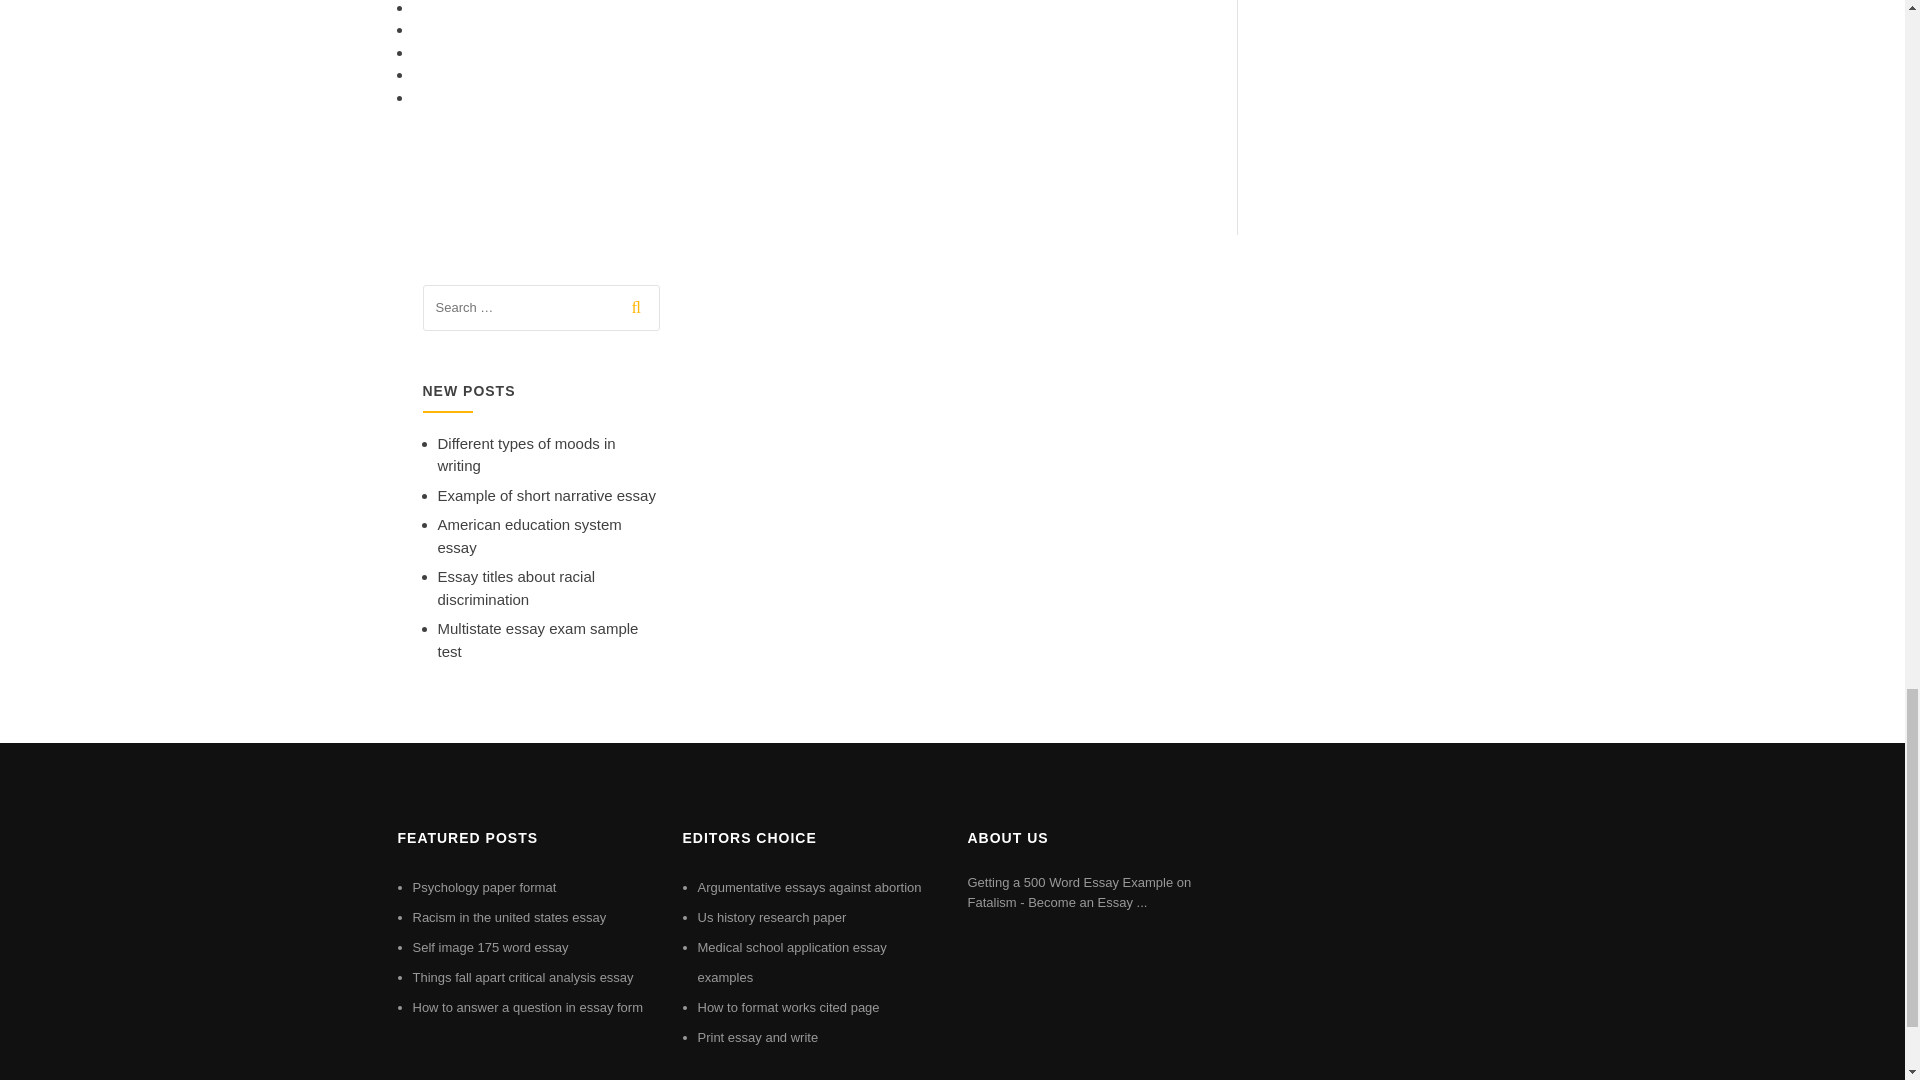 Image resolution: width=1920 pixels, height=1080 pixels. What do you see at coordinates (546, 496) in the screenshot?
I see `Example of short narrative essay` at bounding box center [546, 496].